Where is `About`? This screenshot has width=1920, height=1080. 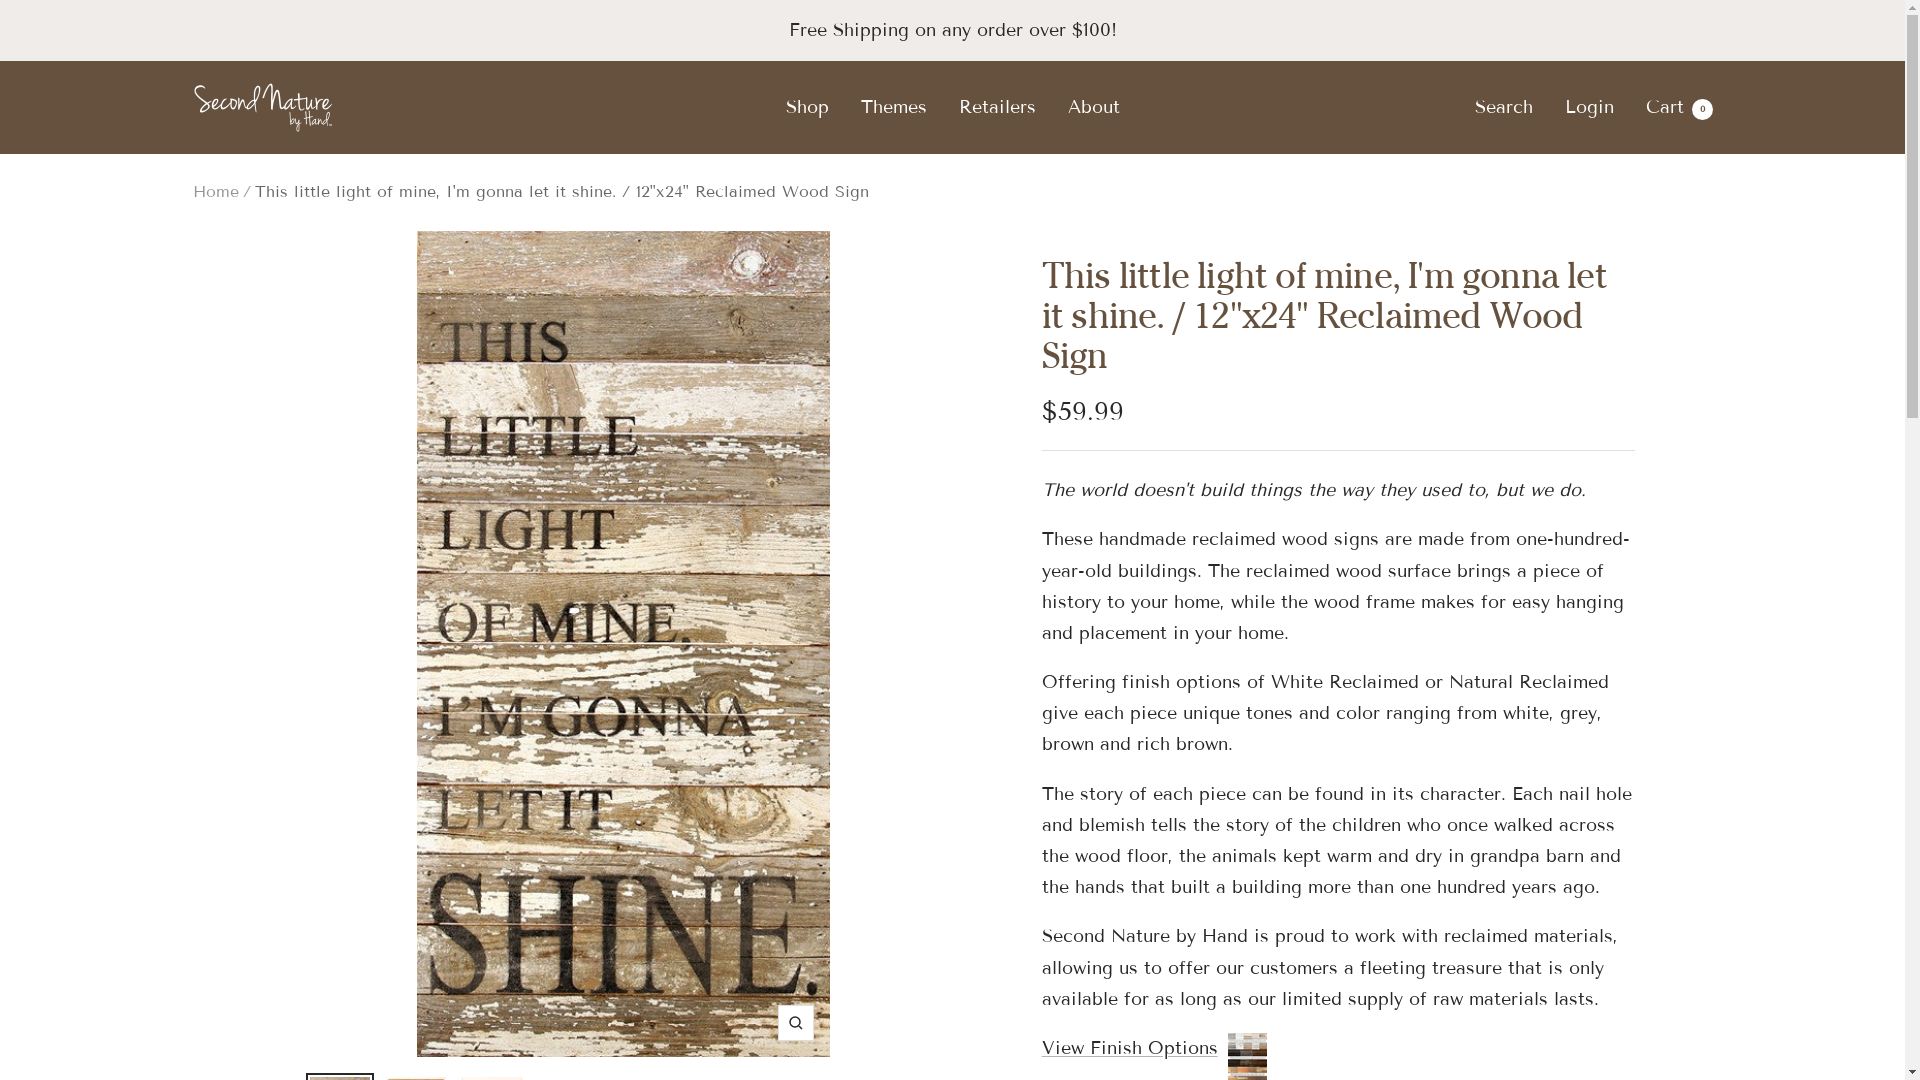 About is located at coordinates (1094, 108).